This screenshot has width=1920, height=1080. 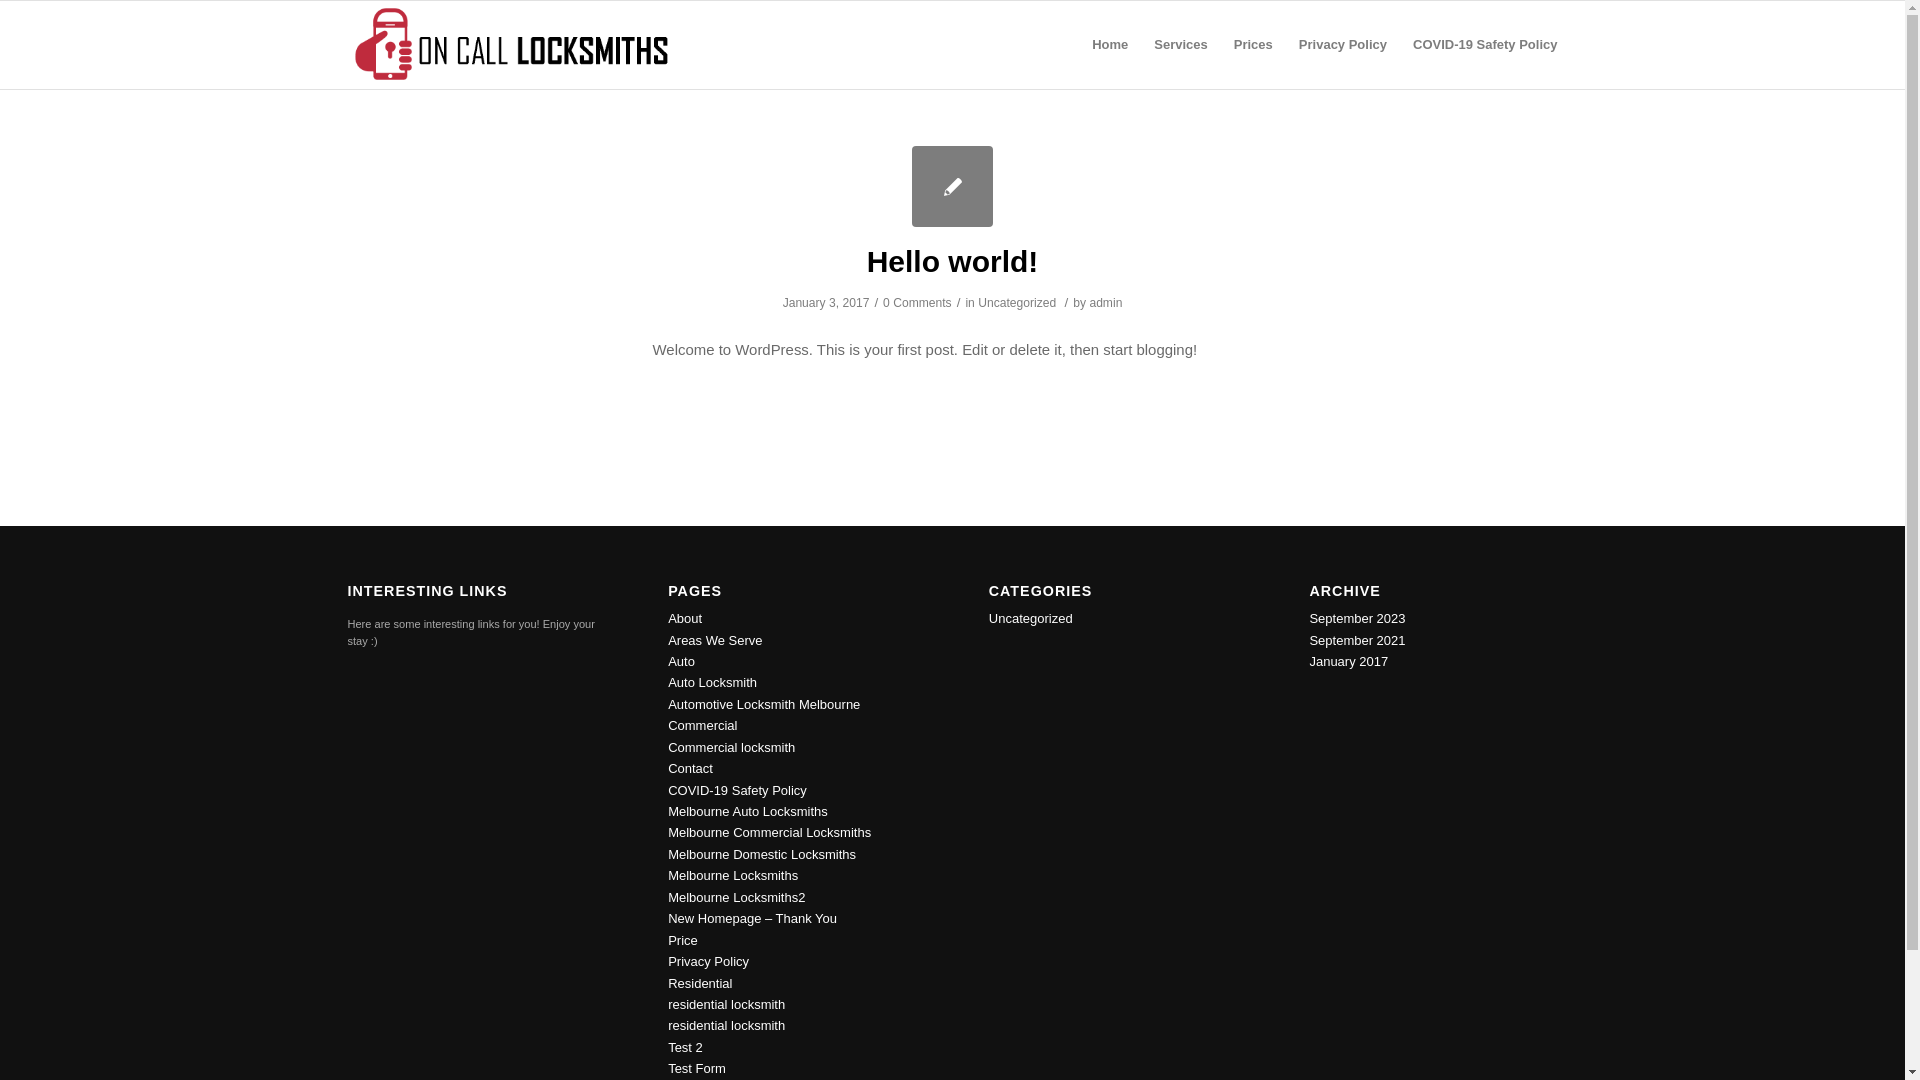 What do you see at coordinates (1106, 303) in the screenshot?
I see `admin` at bounding box center [1106, 303].